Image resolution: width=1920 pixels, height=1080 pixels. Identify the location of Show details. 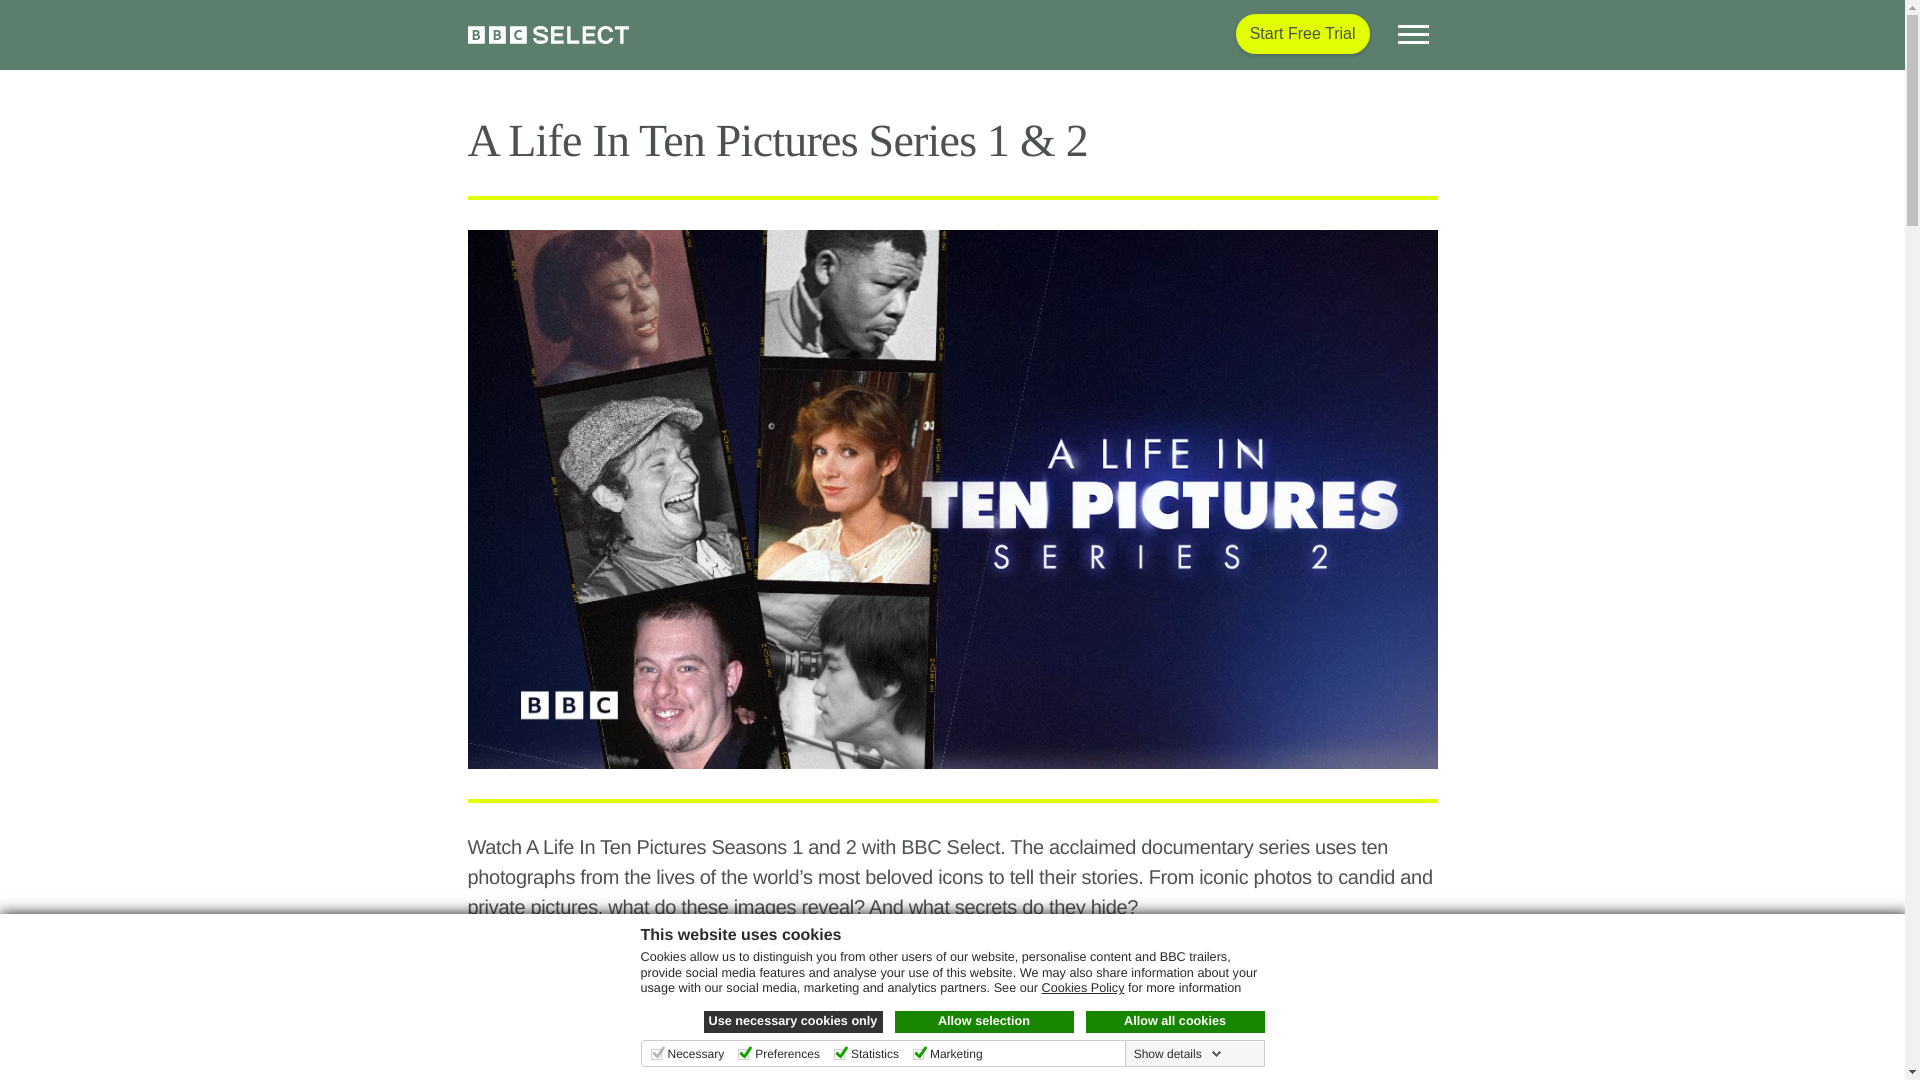
(1178, 1054).